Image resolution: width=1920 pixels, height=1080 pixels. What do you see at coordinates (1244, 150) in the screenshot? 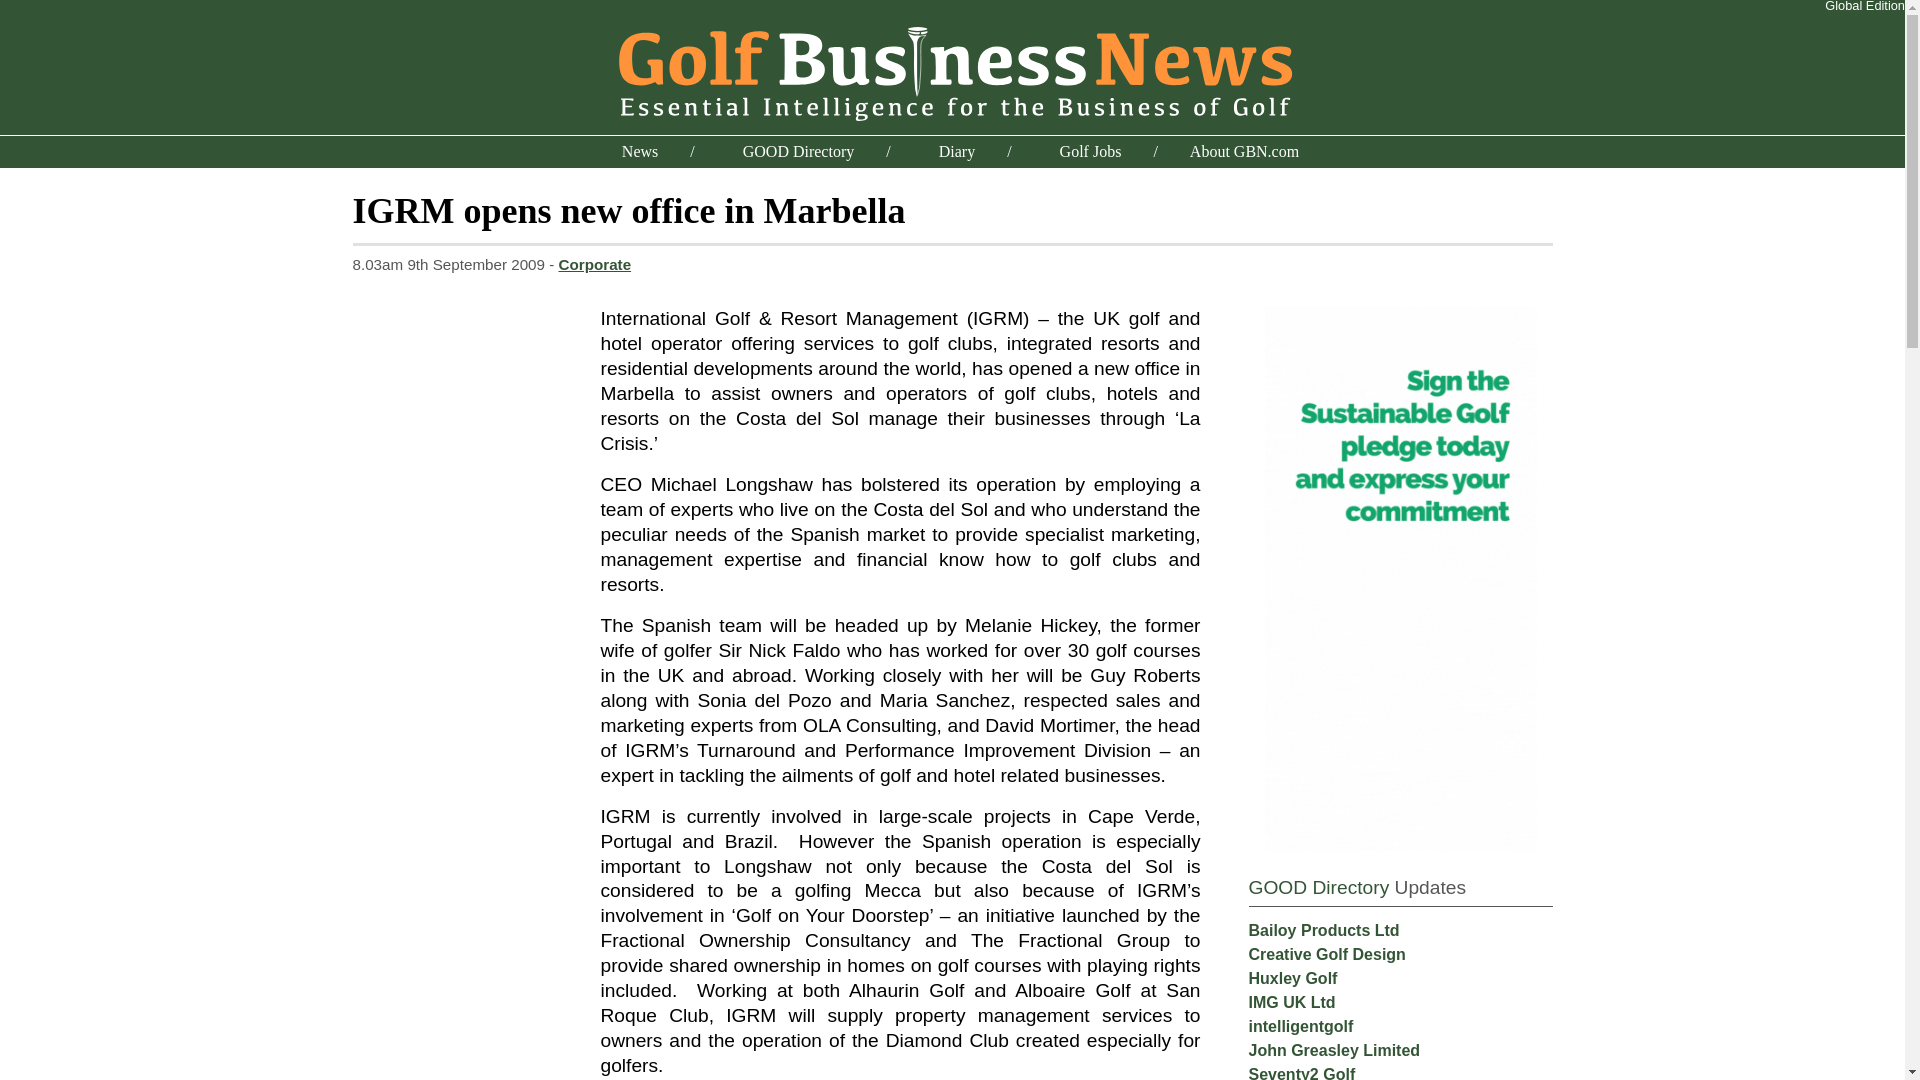
I see `About GBN.com` at bounding box center [1244, 150].